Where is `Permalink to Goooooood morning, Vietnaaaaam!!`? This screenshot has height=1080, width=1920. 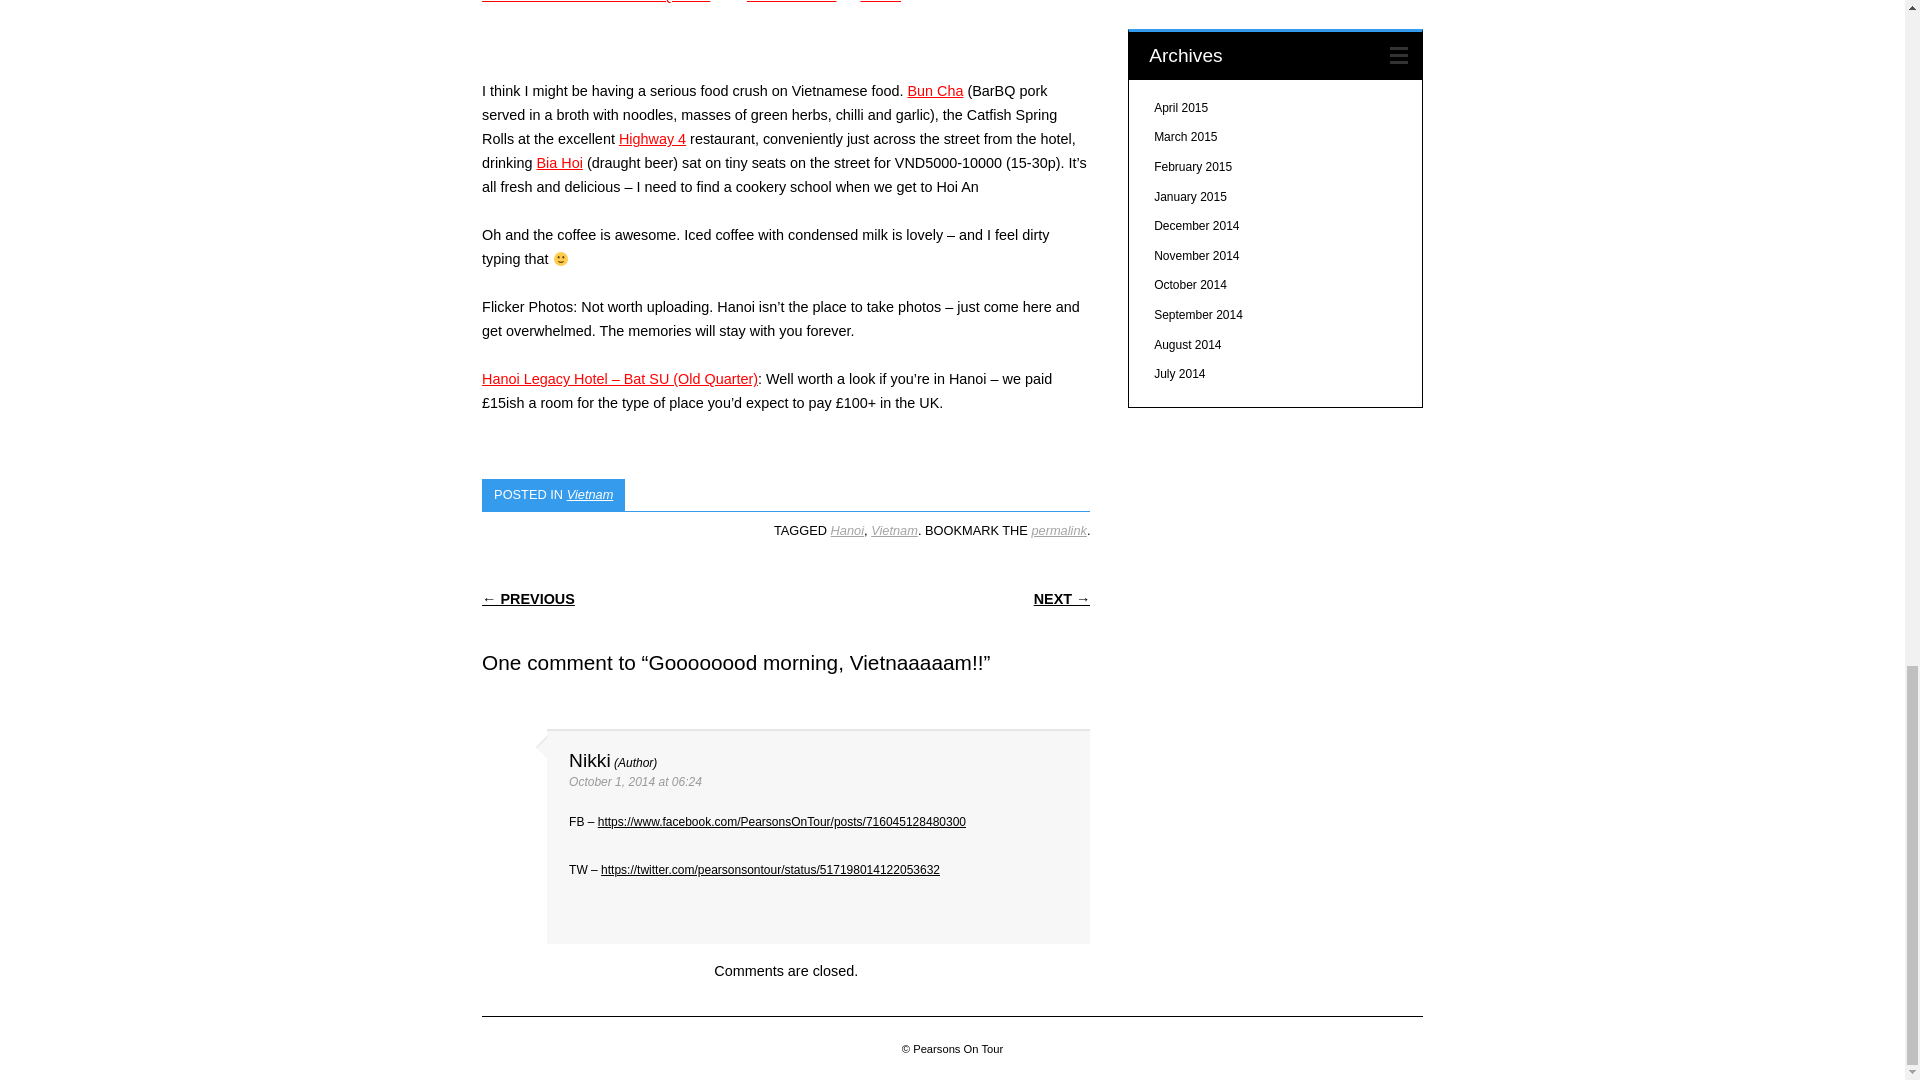 Permalink to Goooooood morning, Vietnaaaaam!! is located at coordinates (1058, 530).